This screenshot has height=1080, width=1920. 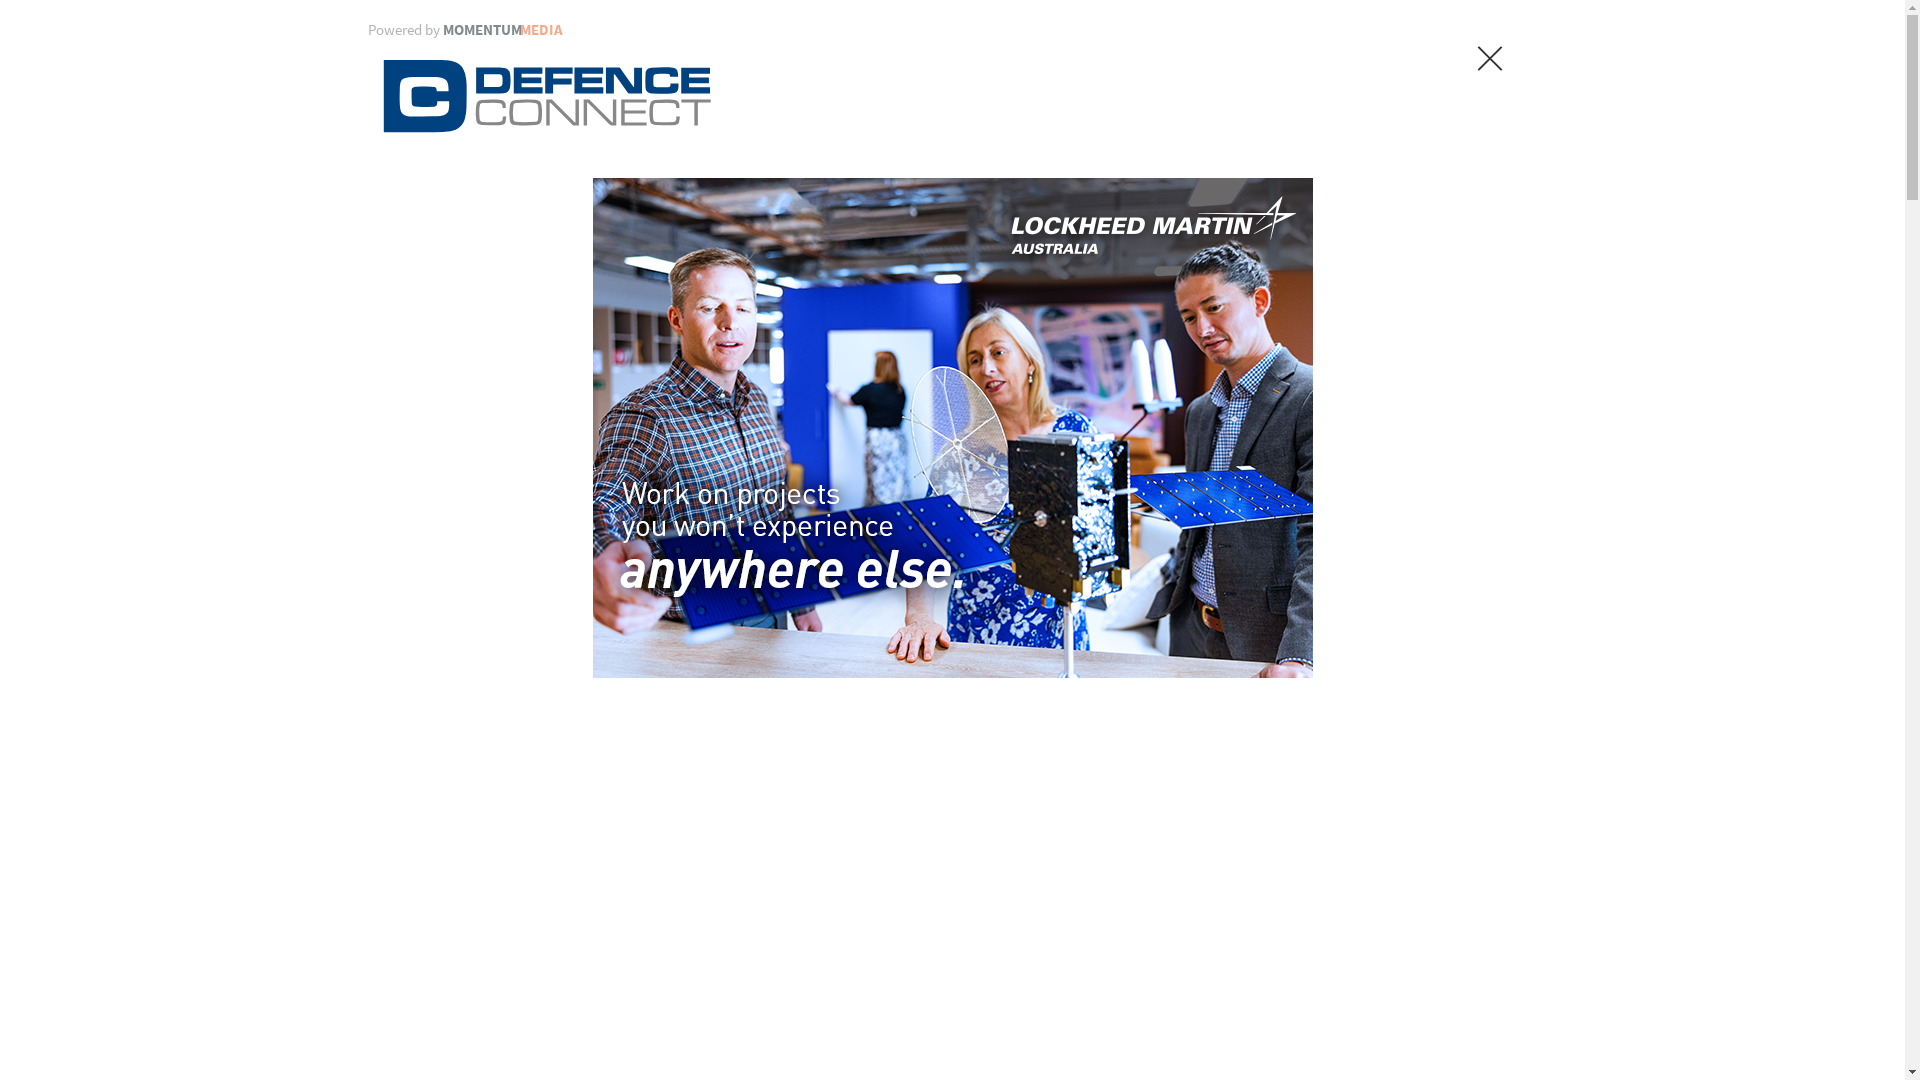 I want to click on About, so click(x=1238, y=300).